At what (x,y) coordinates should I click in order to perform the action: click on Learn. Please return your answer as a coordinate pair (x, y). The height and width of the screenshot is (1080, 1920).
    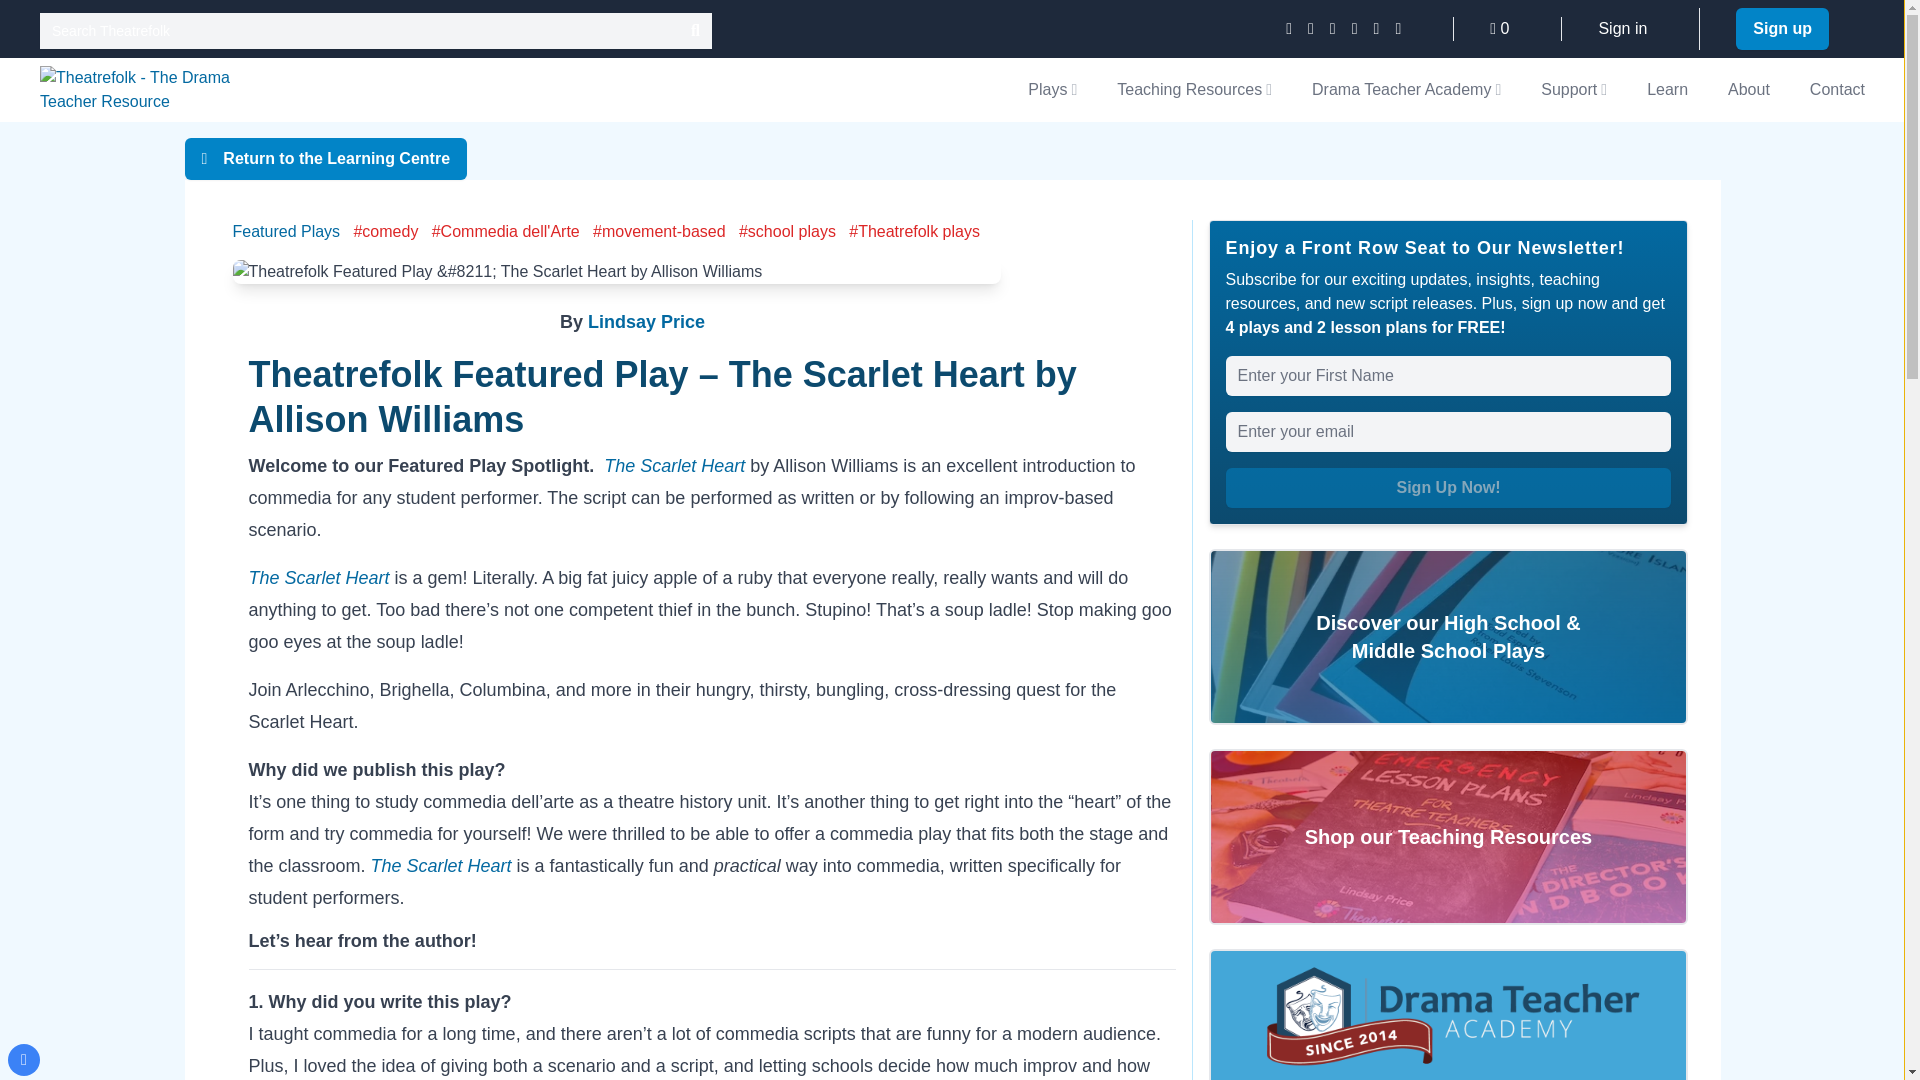
    Looking at the image, I should click on (1667, 90).